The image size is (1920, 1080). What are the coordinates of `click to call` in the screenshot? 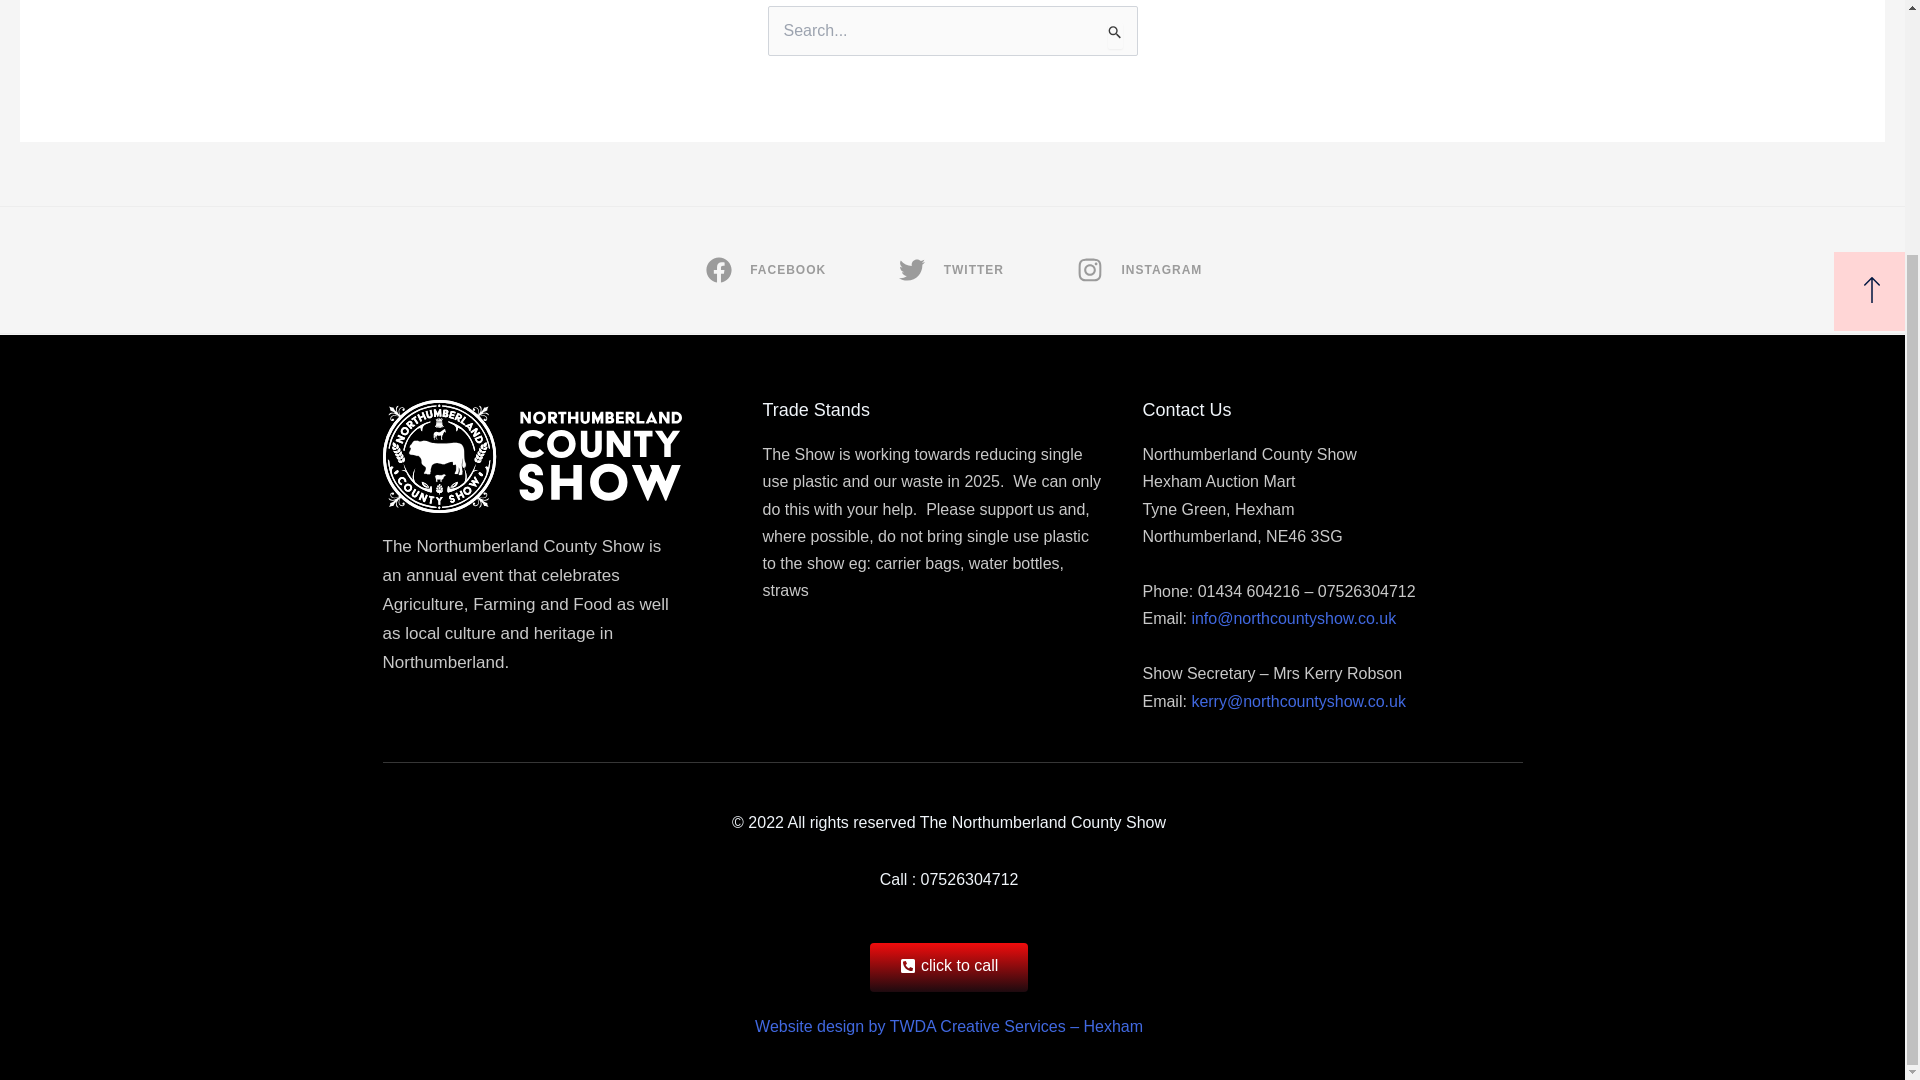 It's located at (948, 967).